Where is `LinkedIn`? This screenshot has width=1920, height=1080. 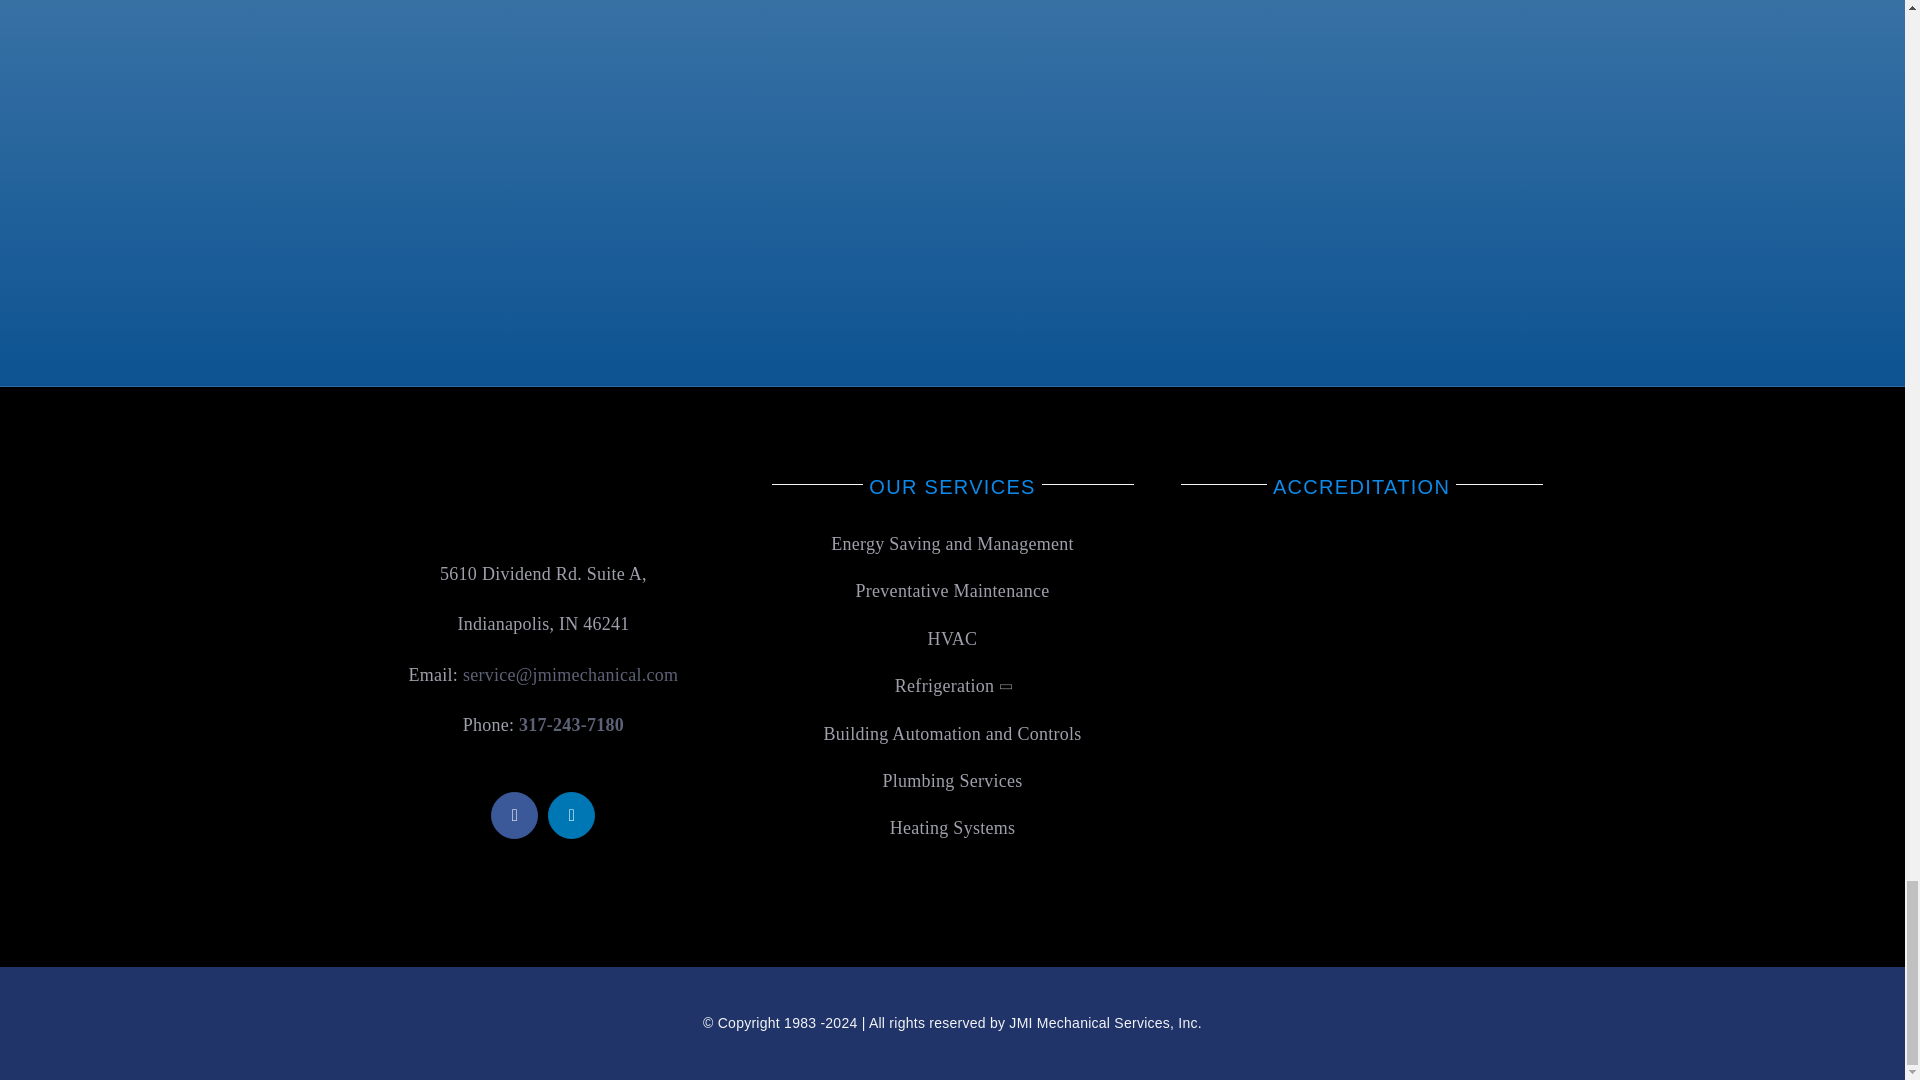
LinkedIn is located at coordinates (571, 815).